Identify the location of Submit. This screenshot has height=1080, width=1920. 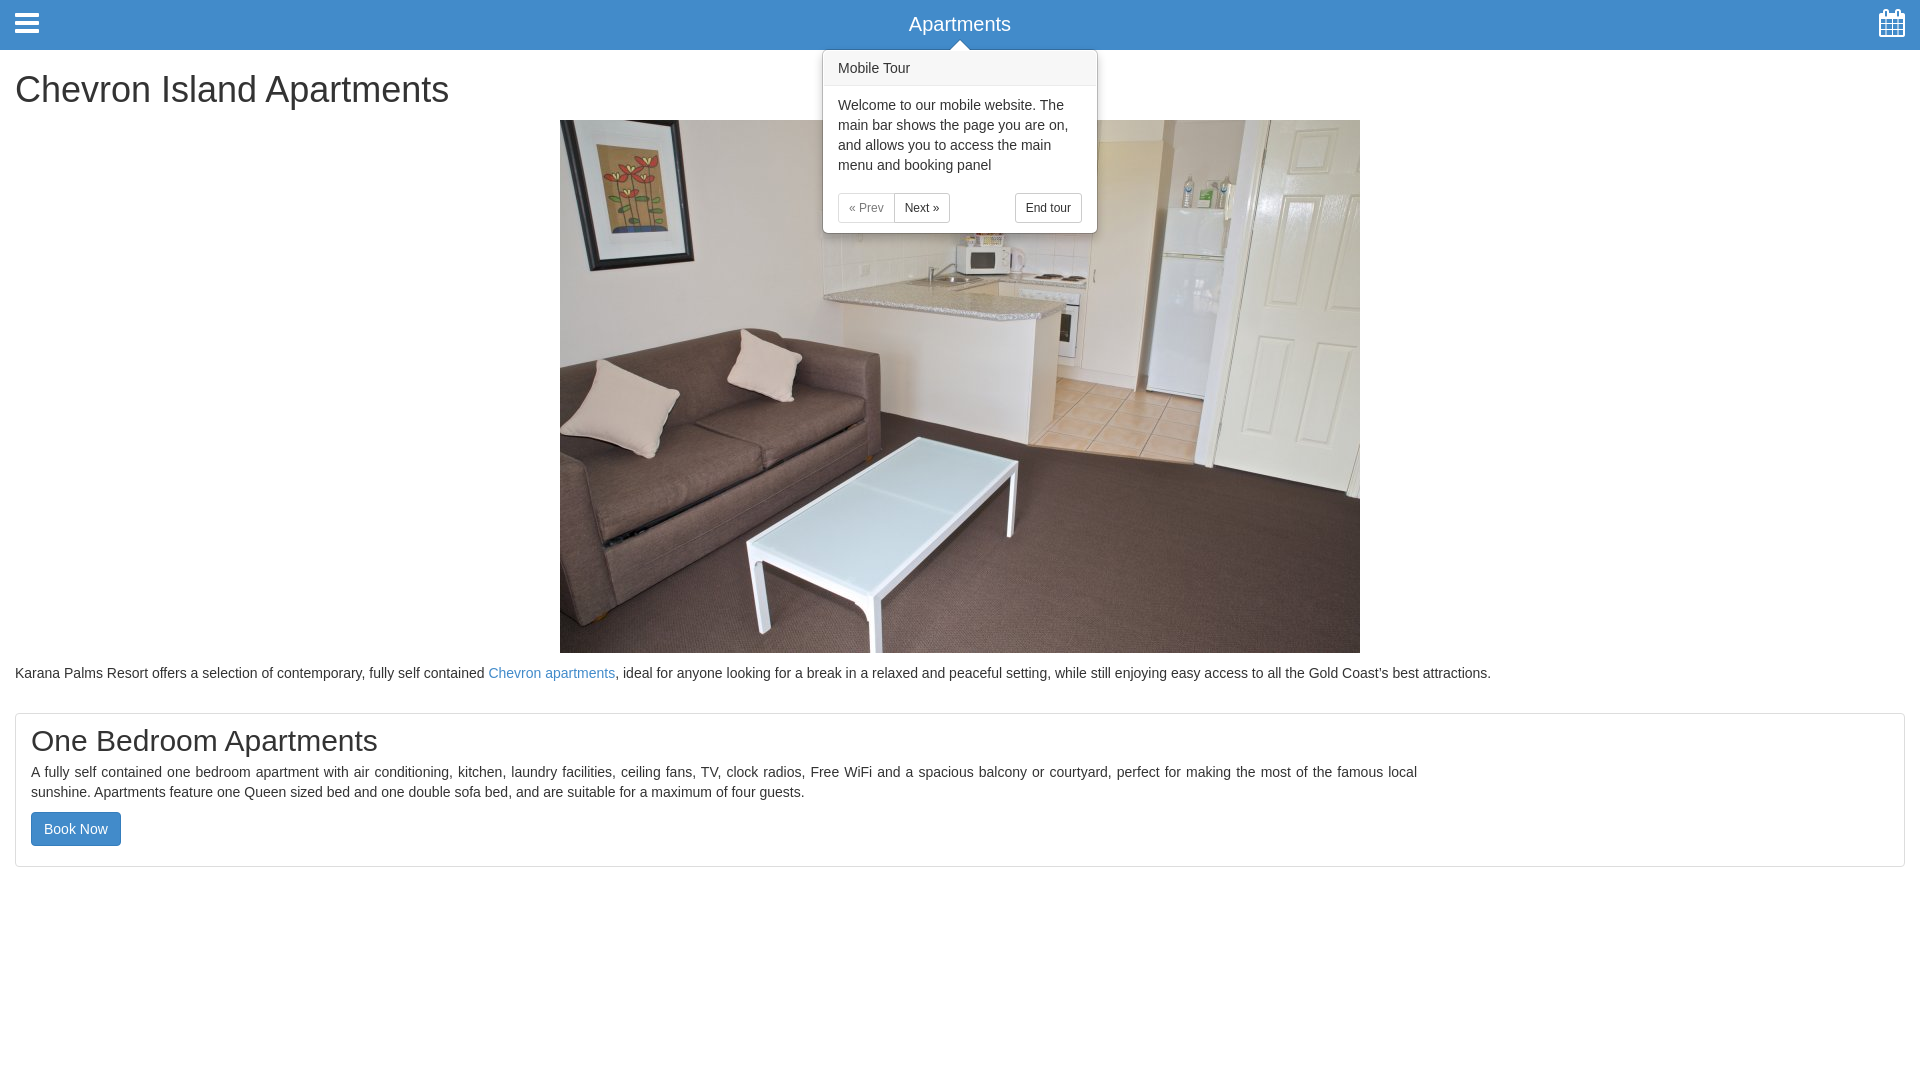
(265, 207).